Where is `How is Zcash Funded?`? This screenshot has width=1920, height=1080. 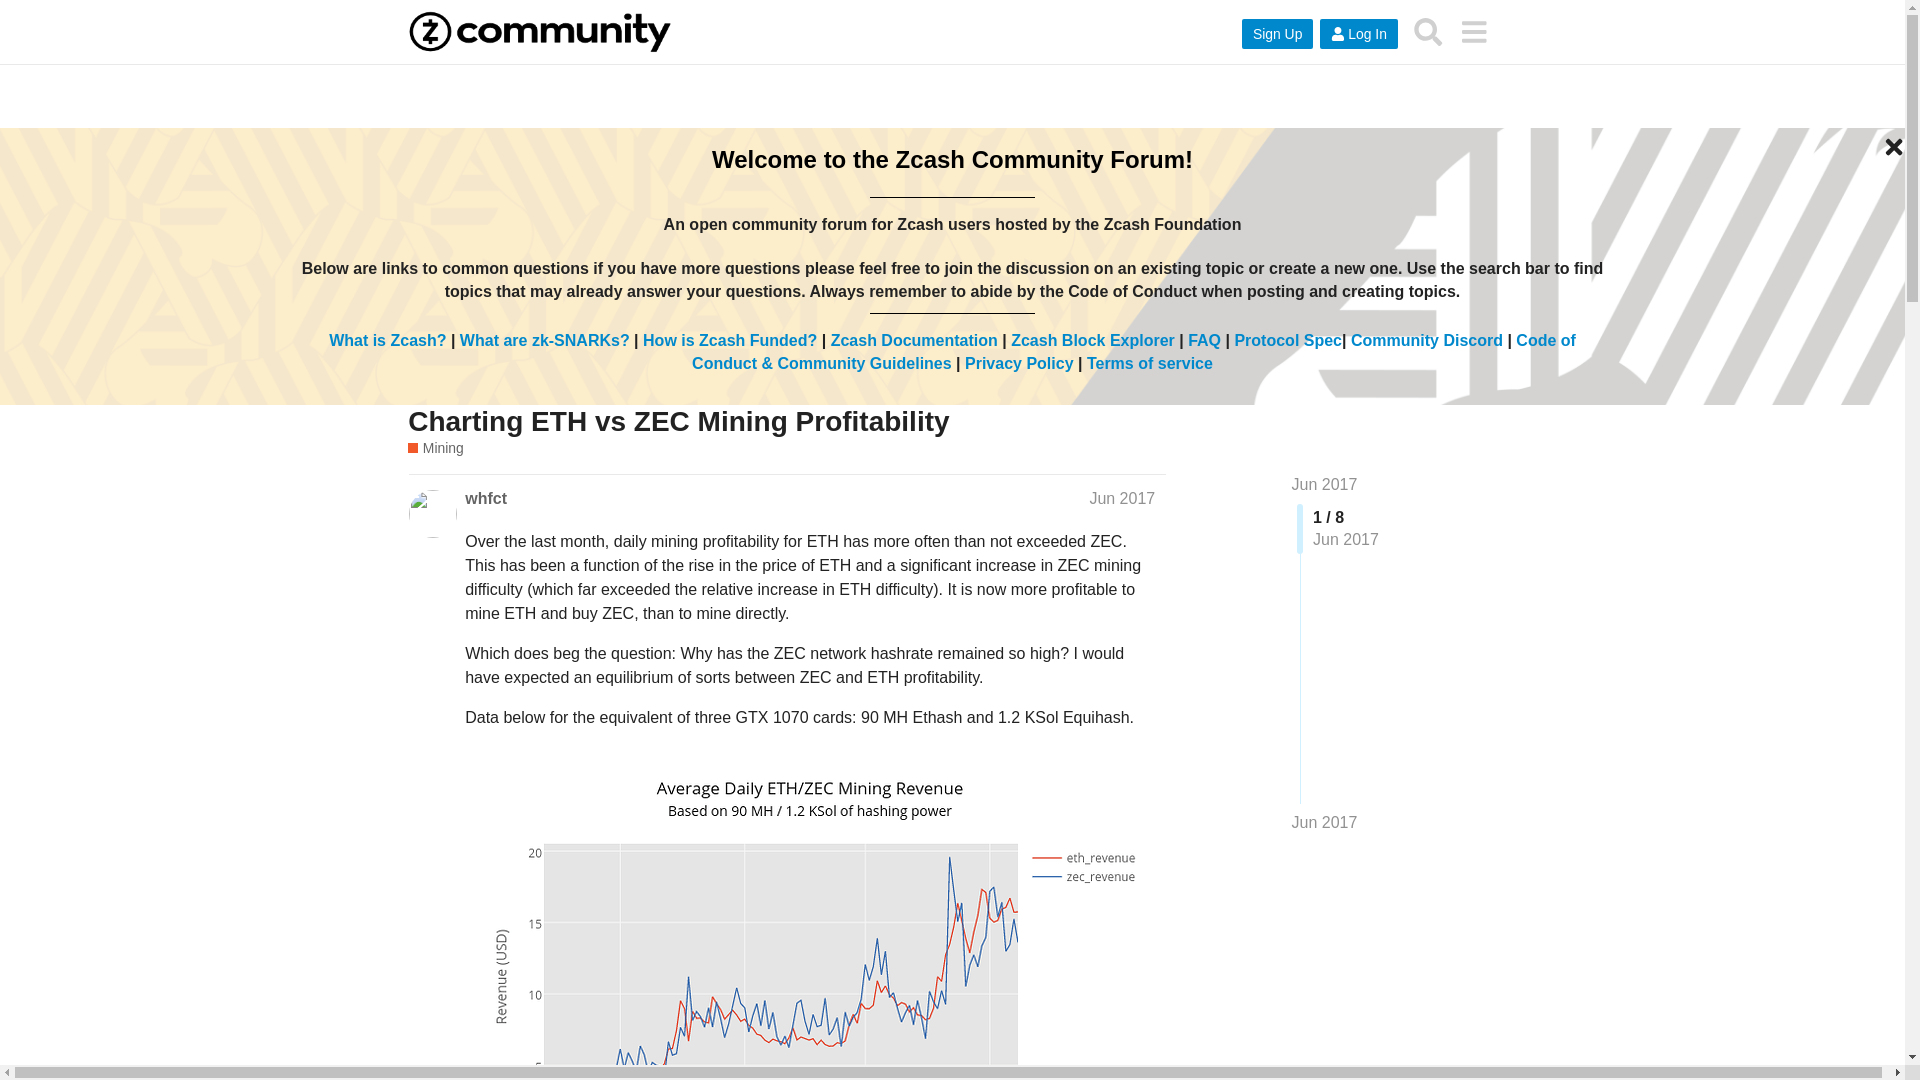 How is Zcash Funded? is located at coordinates (730, 340).